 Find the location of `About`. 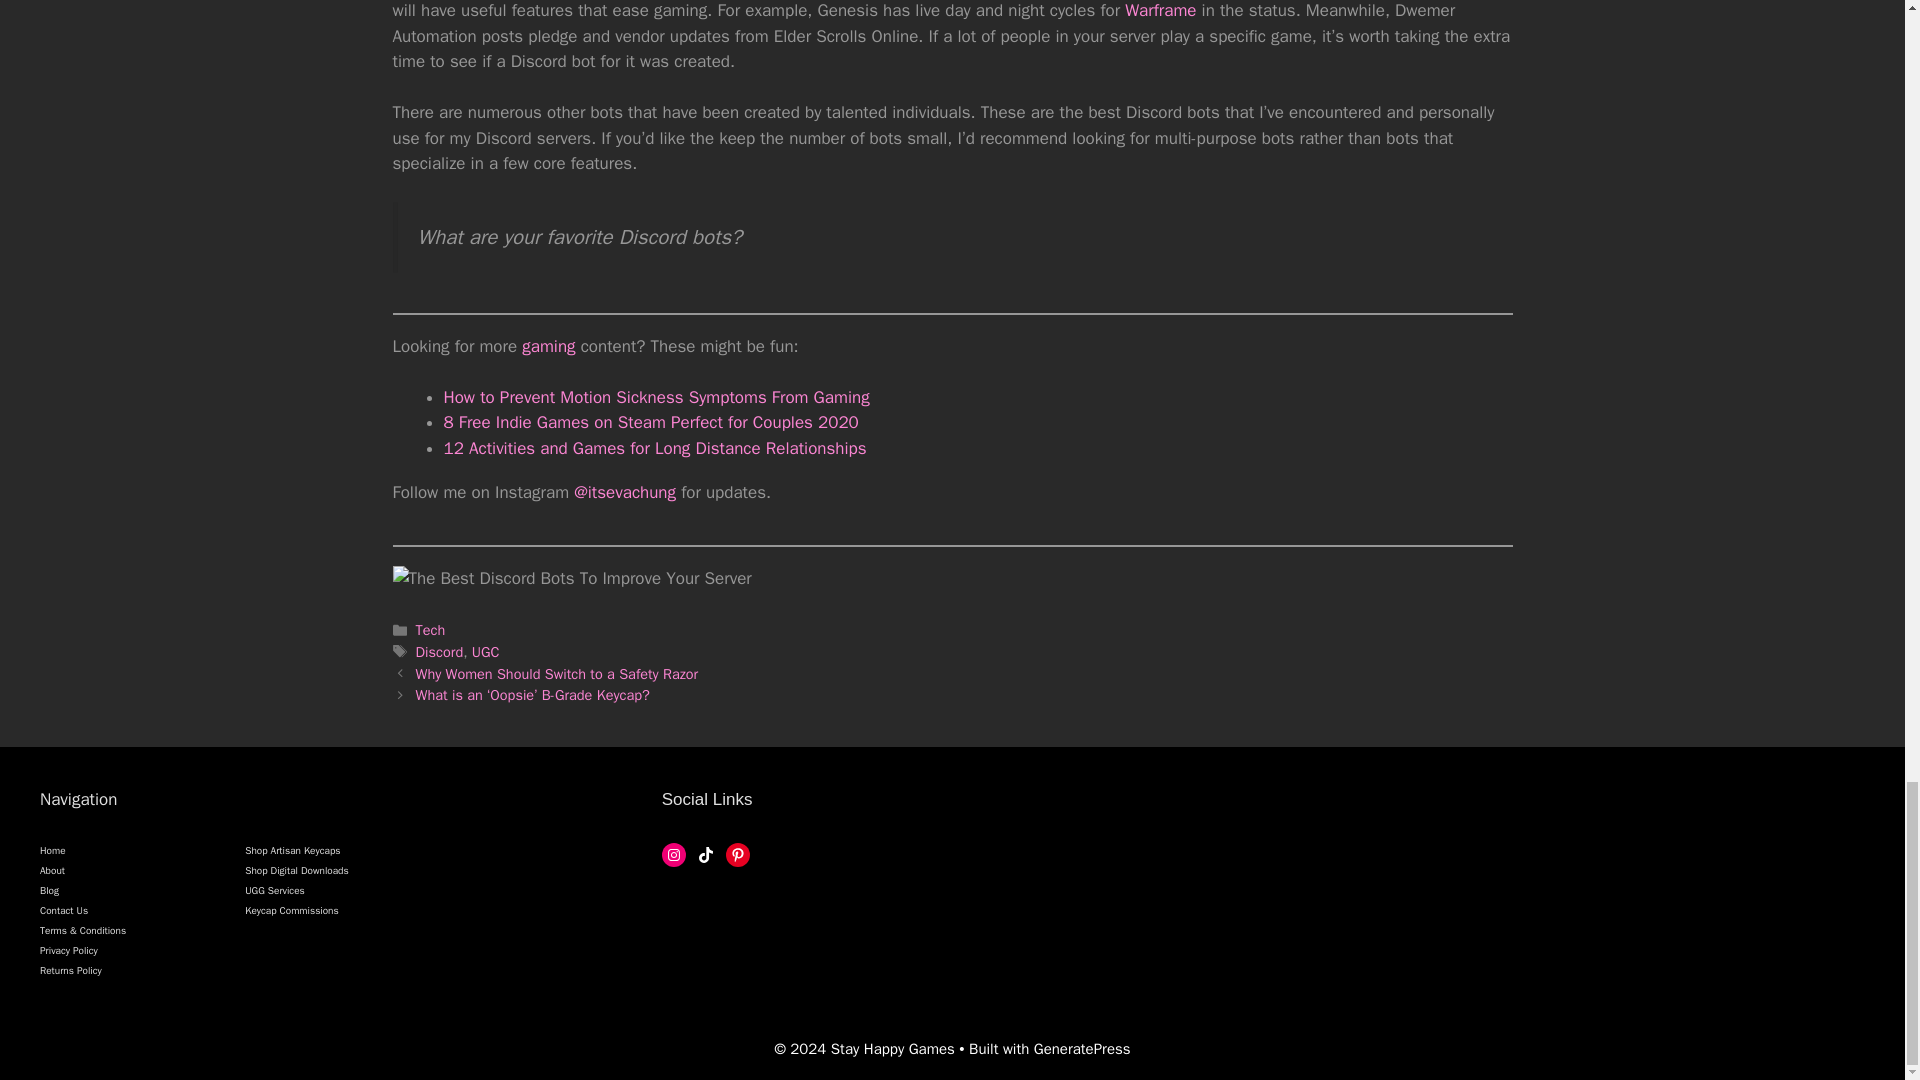

About is located at coordinates (52, 870).